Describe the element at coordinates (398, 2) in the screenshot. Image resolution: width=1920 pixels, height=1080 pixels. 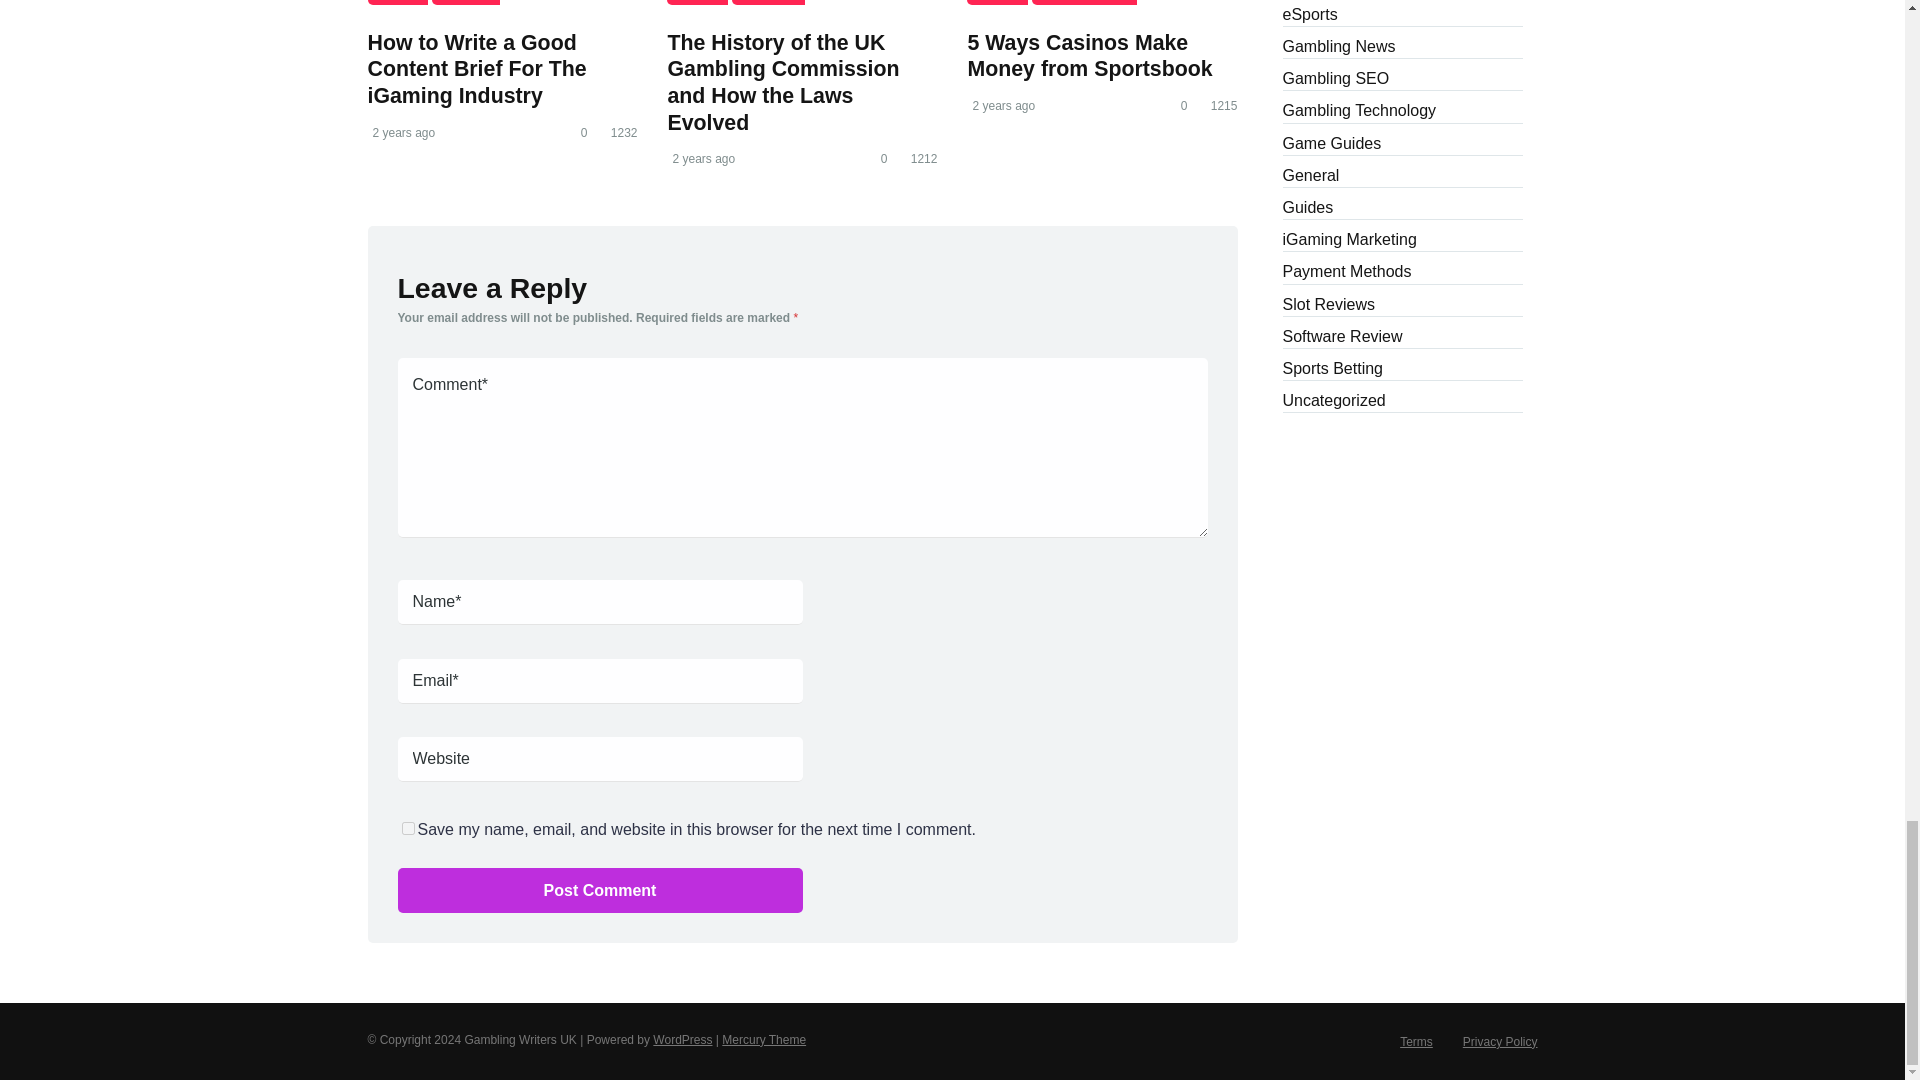
I see `Blogs` at that location.